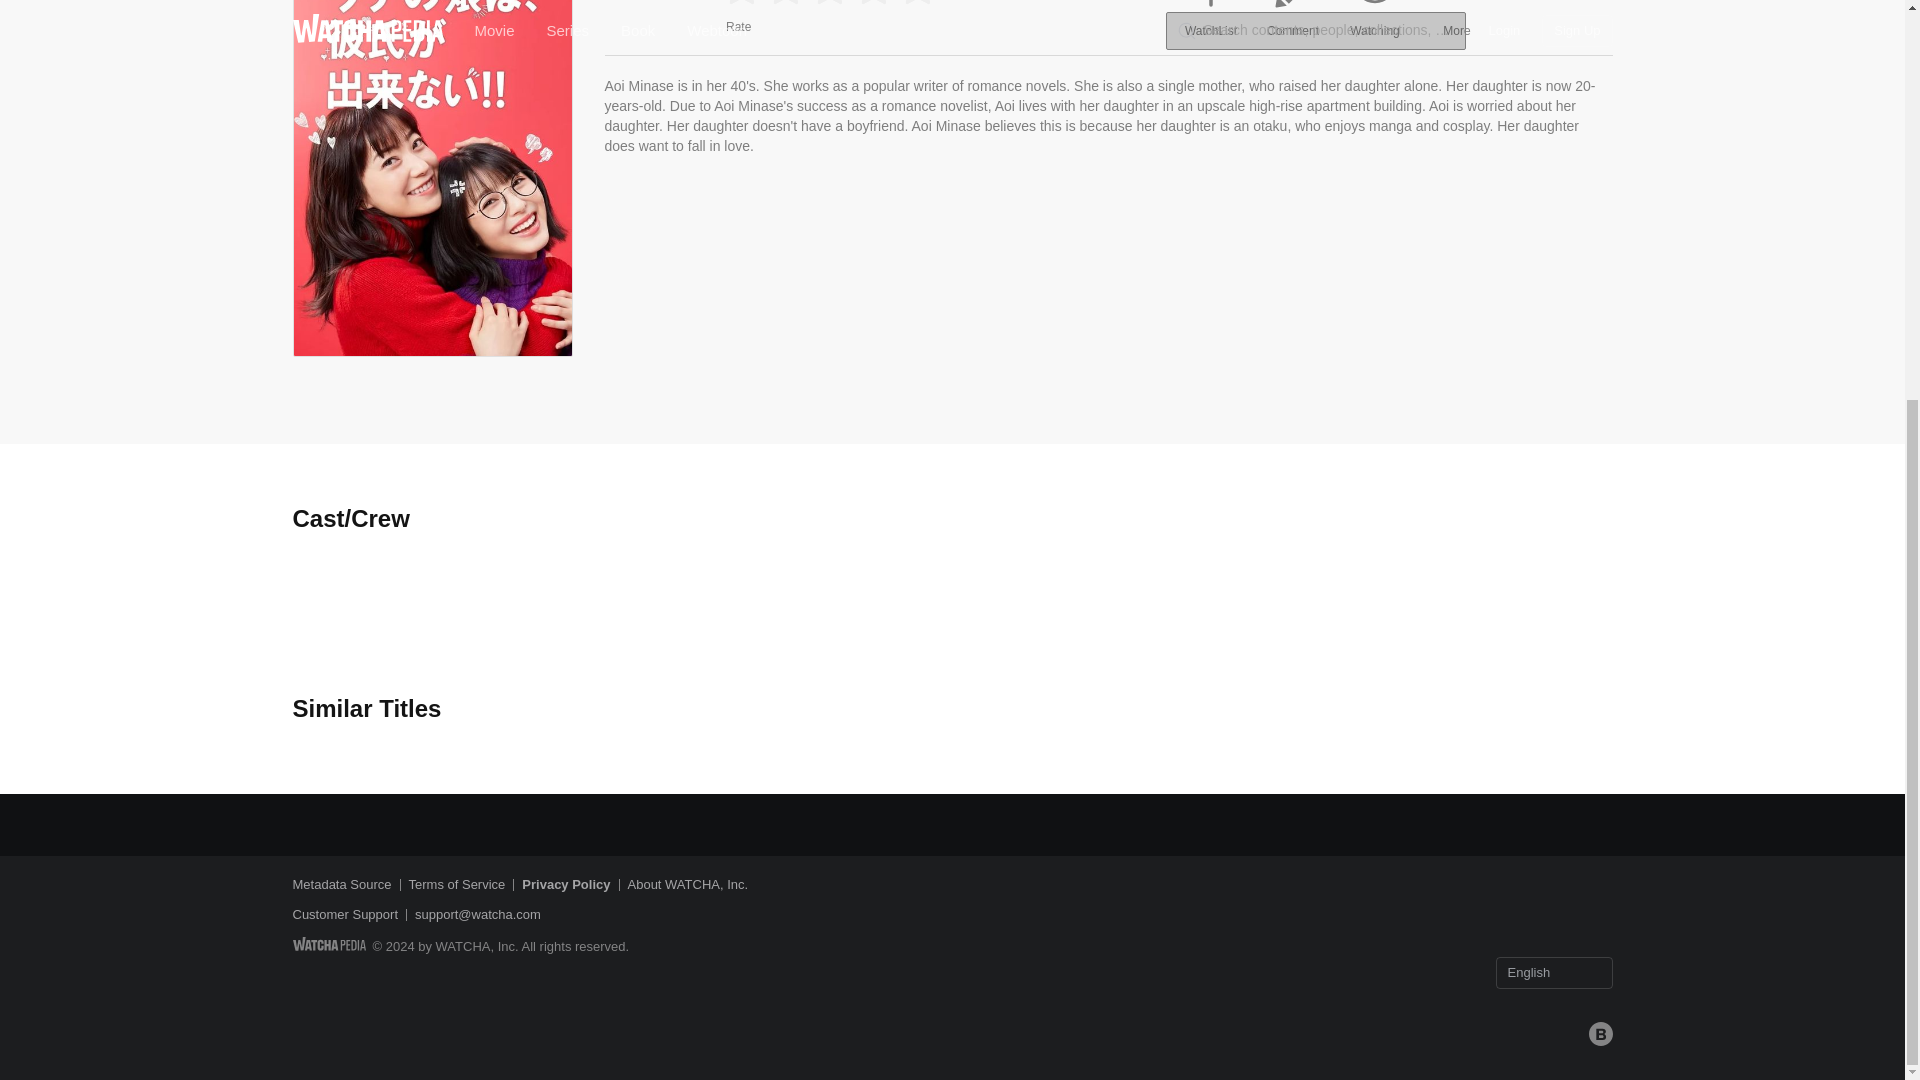 The image size is (1920, 1080). What do you see at coordinates (1456, 22) in the screenshot?
I see `More` at bounding box center [1456, 22].